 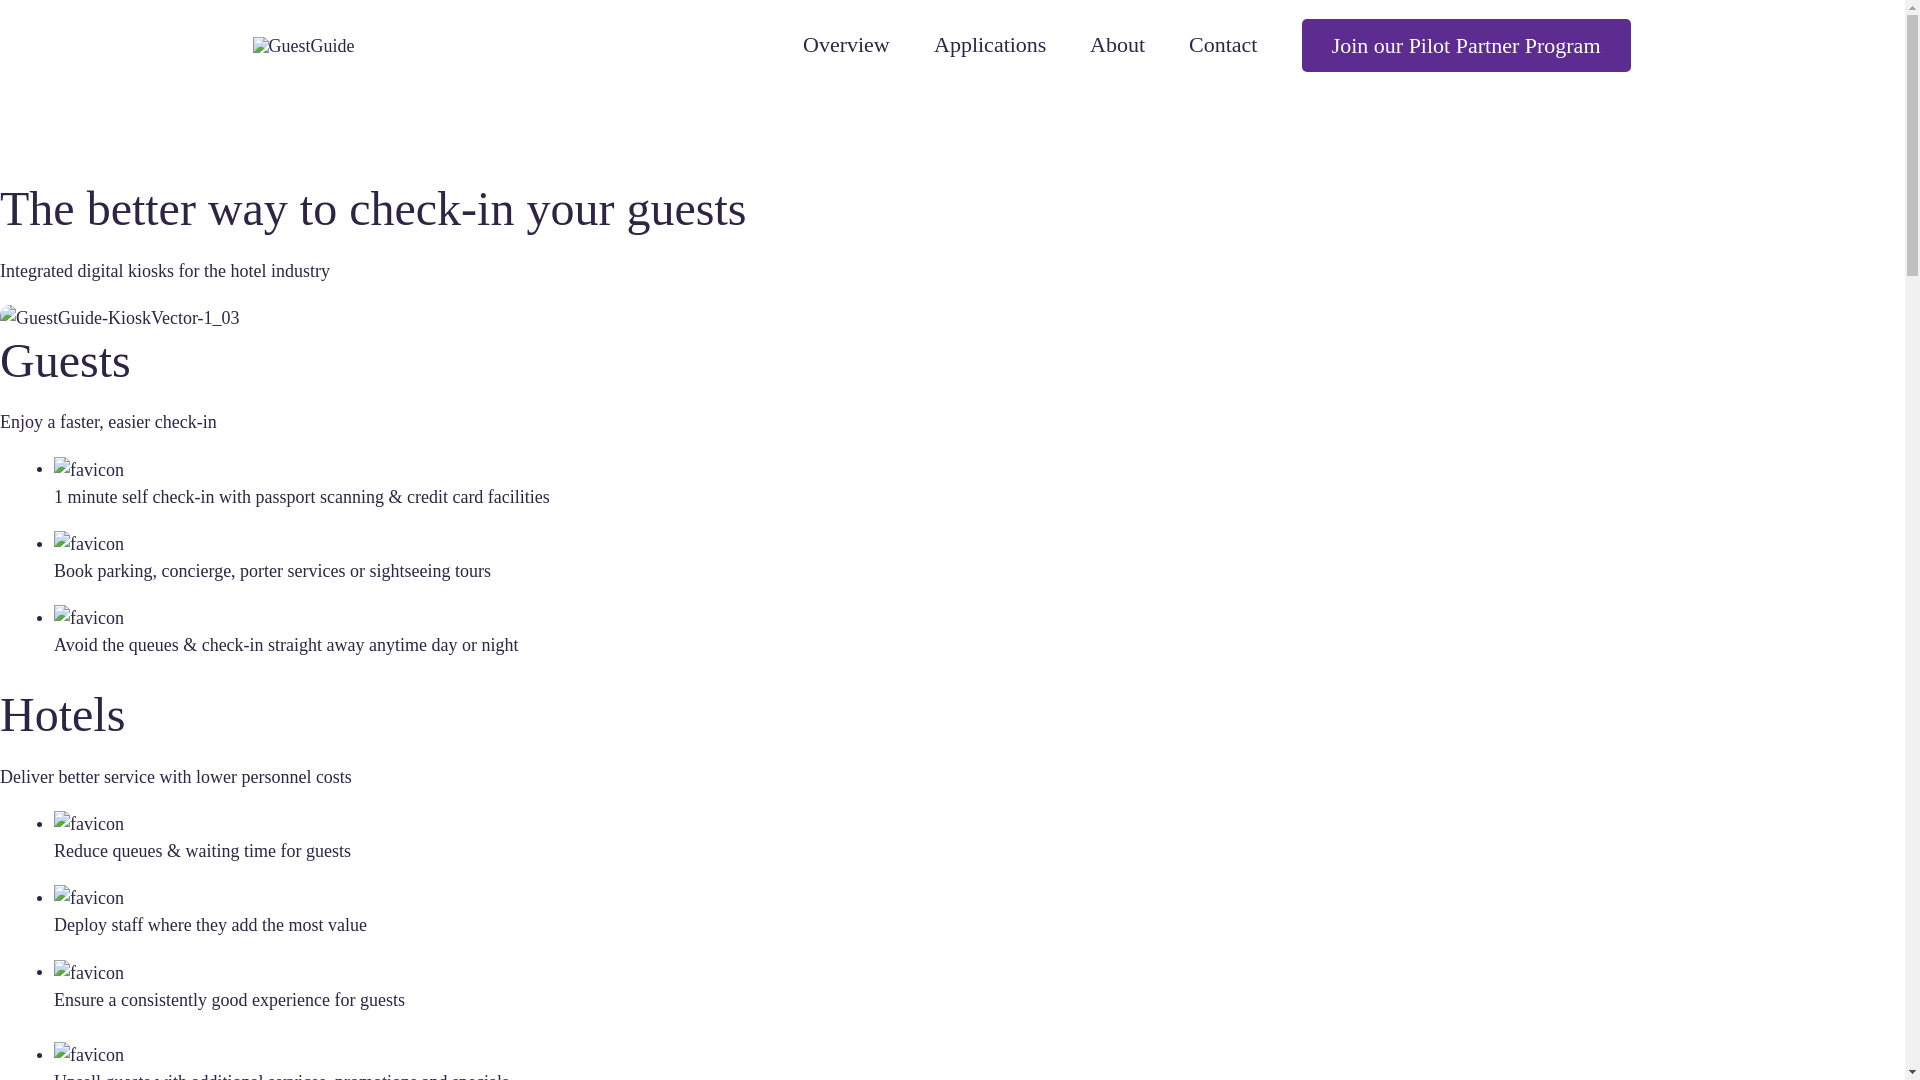 What do you see at coordinates (990, 45) in the screenshot?
I see `Applications` at bounding box center [990, 45].